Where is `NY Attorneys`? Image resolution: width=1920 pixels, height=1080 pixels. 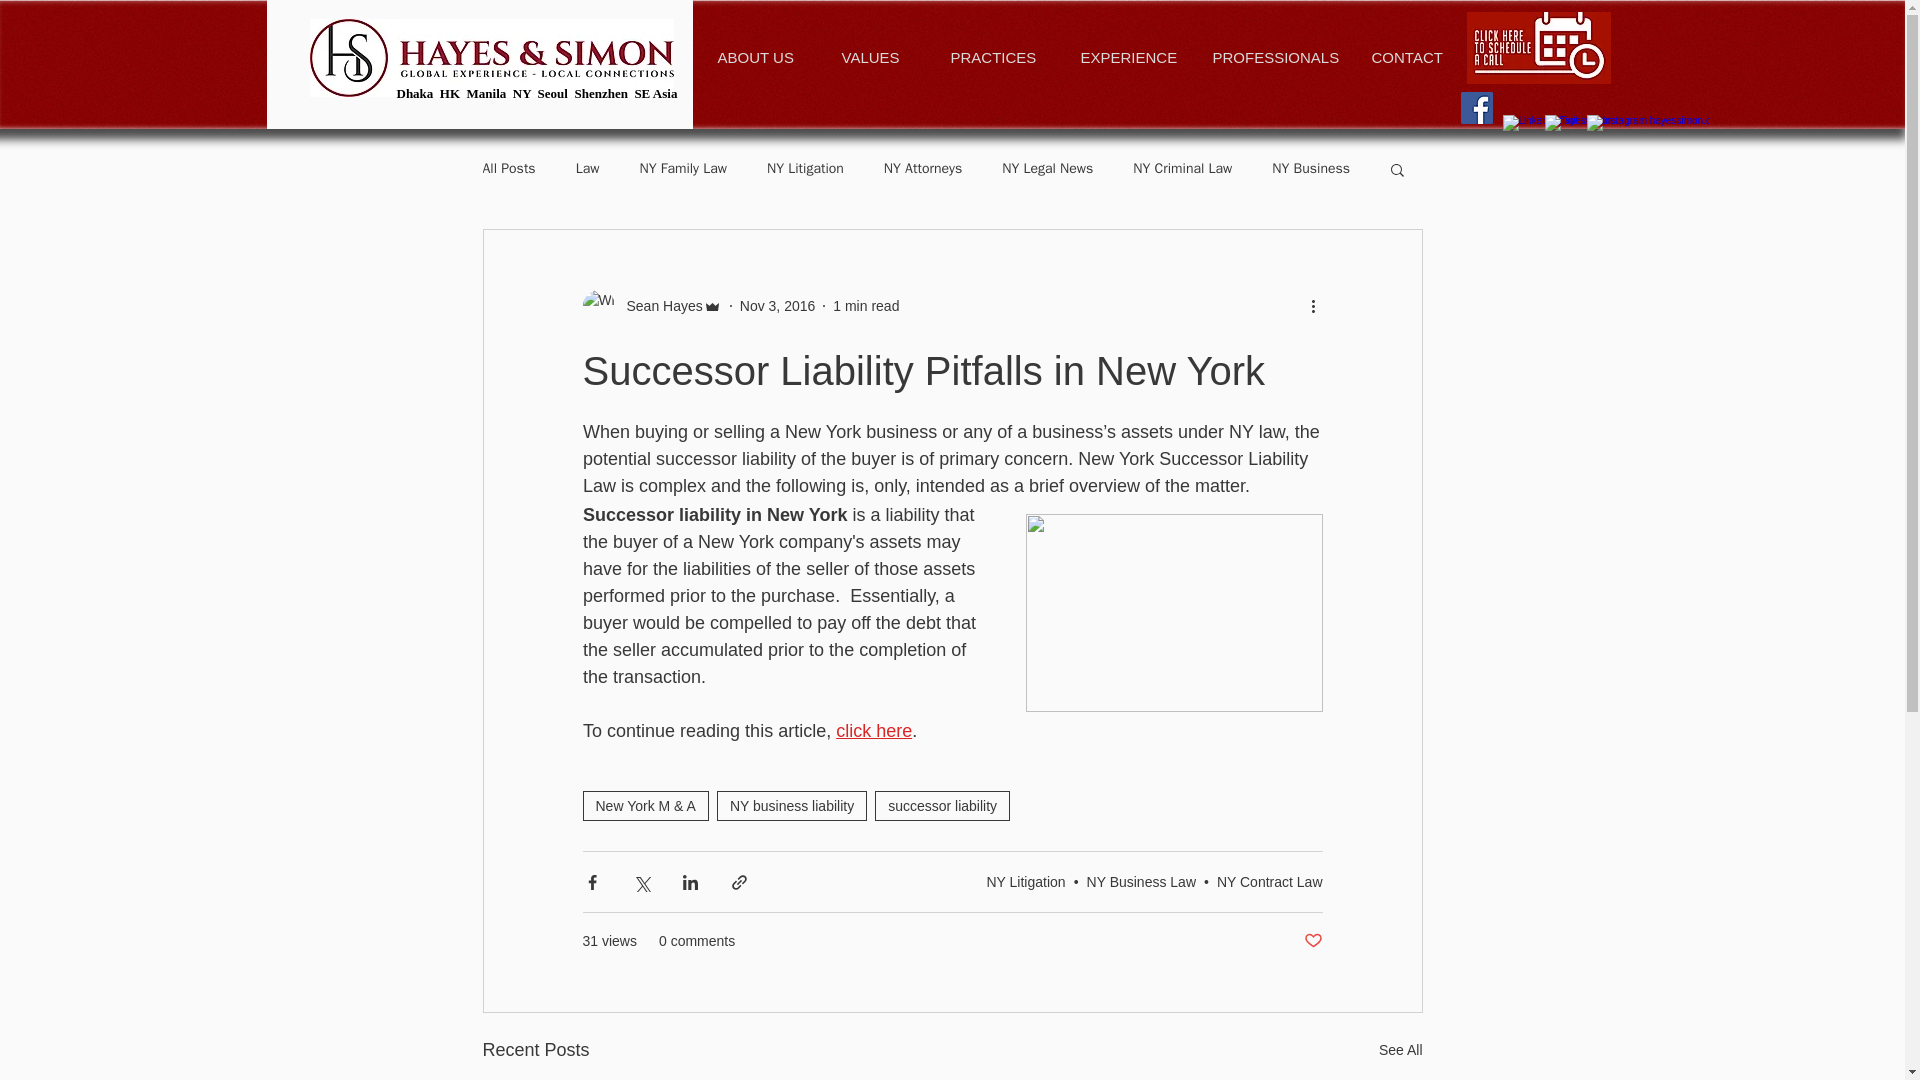 NY Attorneys is located at coordinates (922, 168).